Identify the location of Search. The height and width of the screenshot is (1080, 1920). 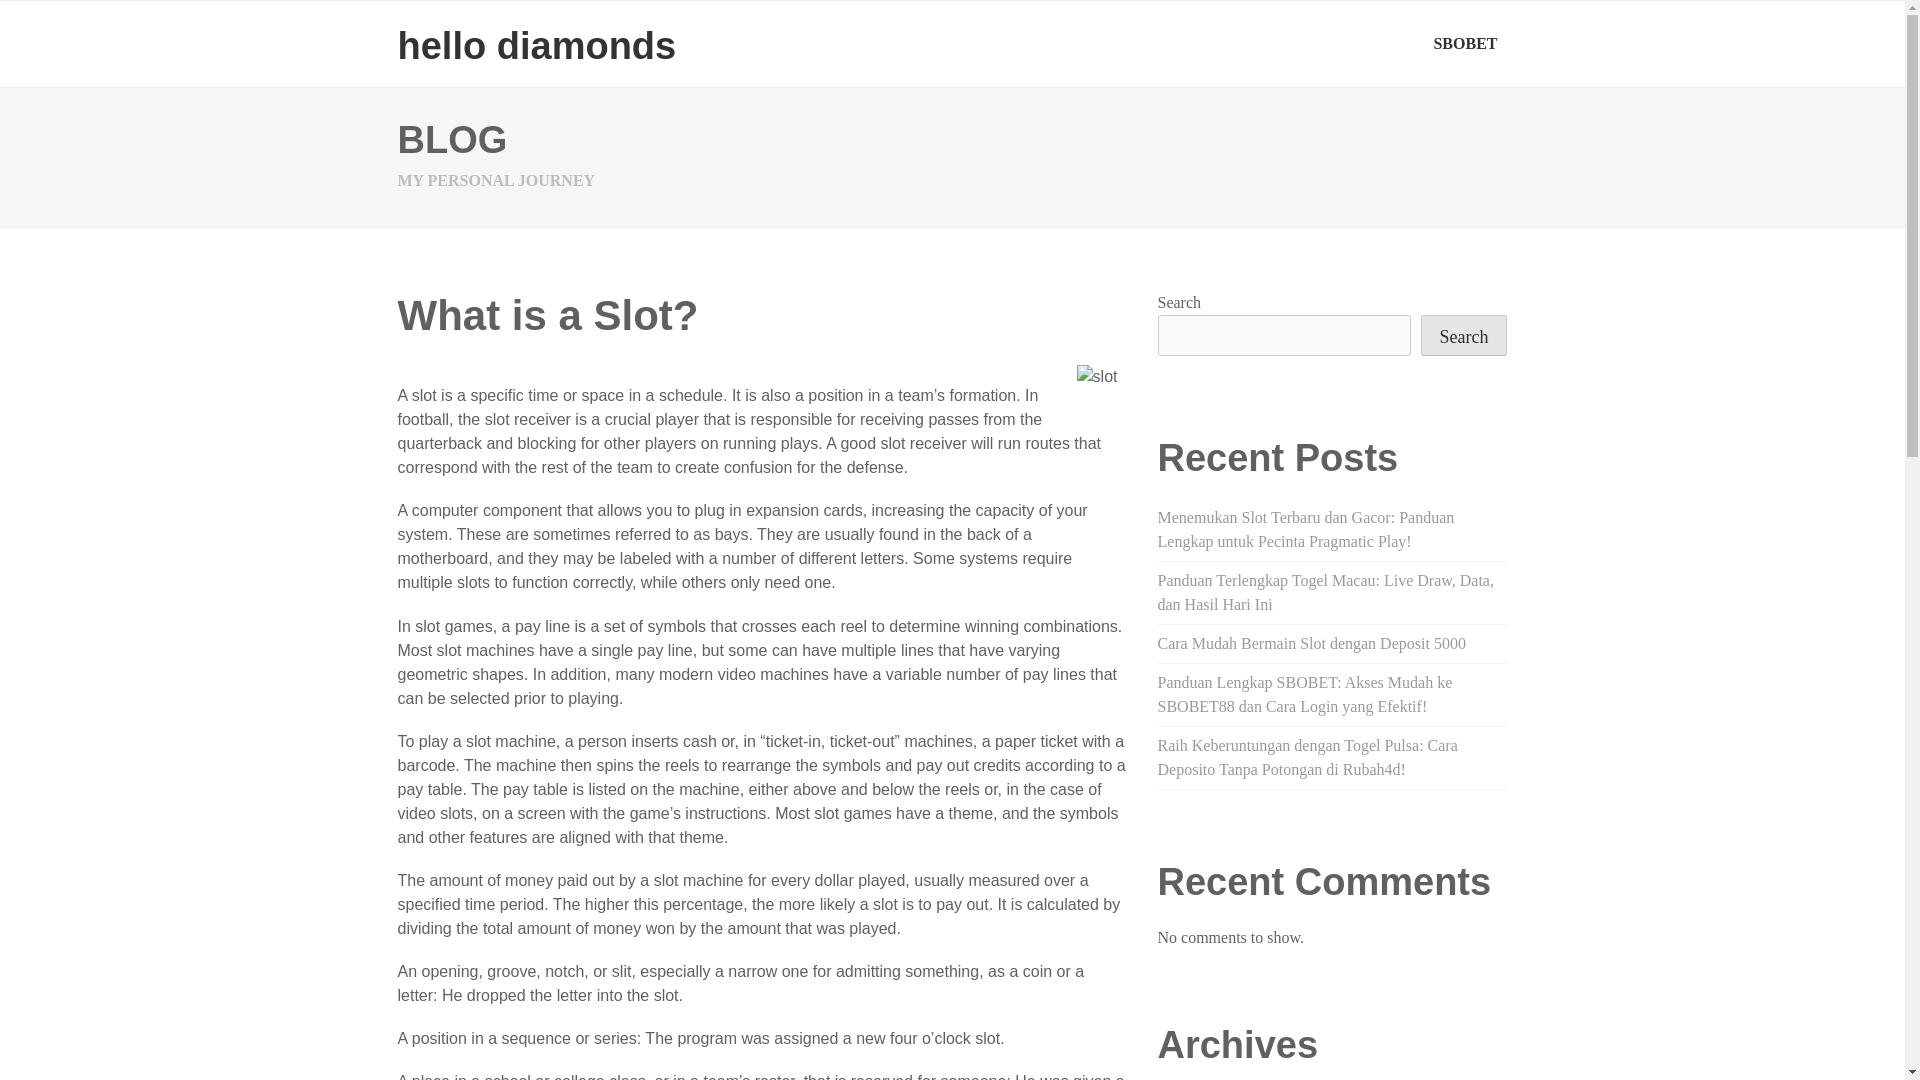
(1464, 336).